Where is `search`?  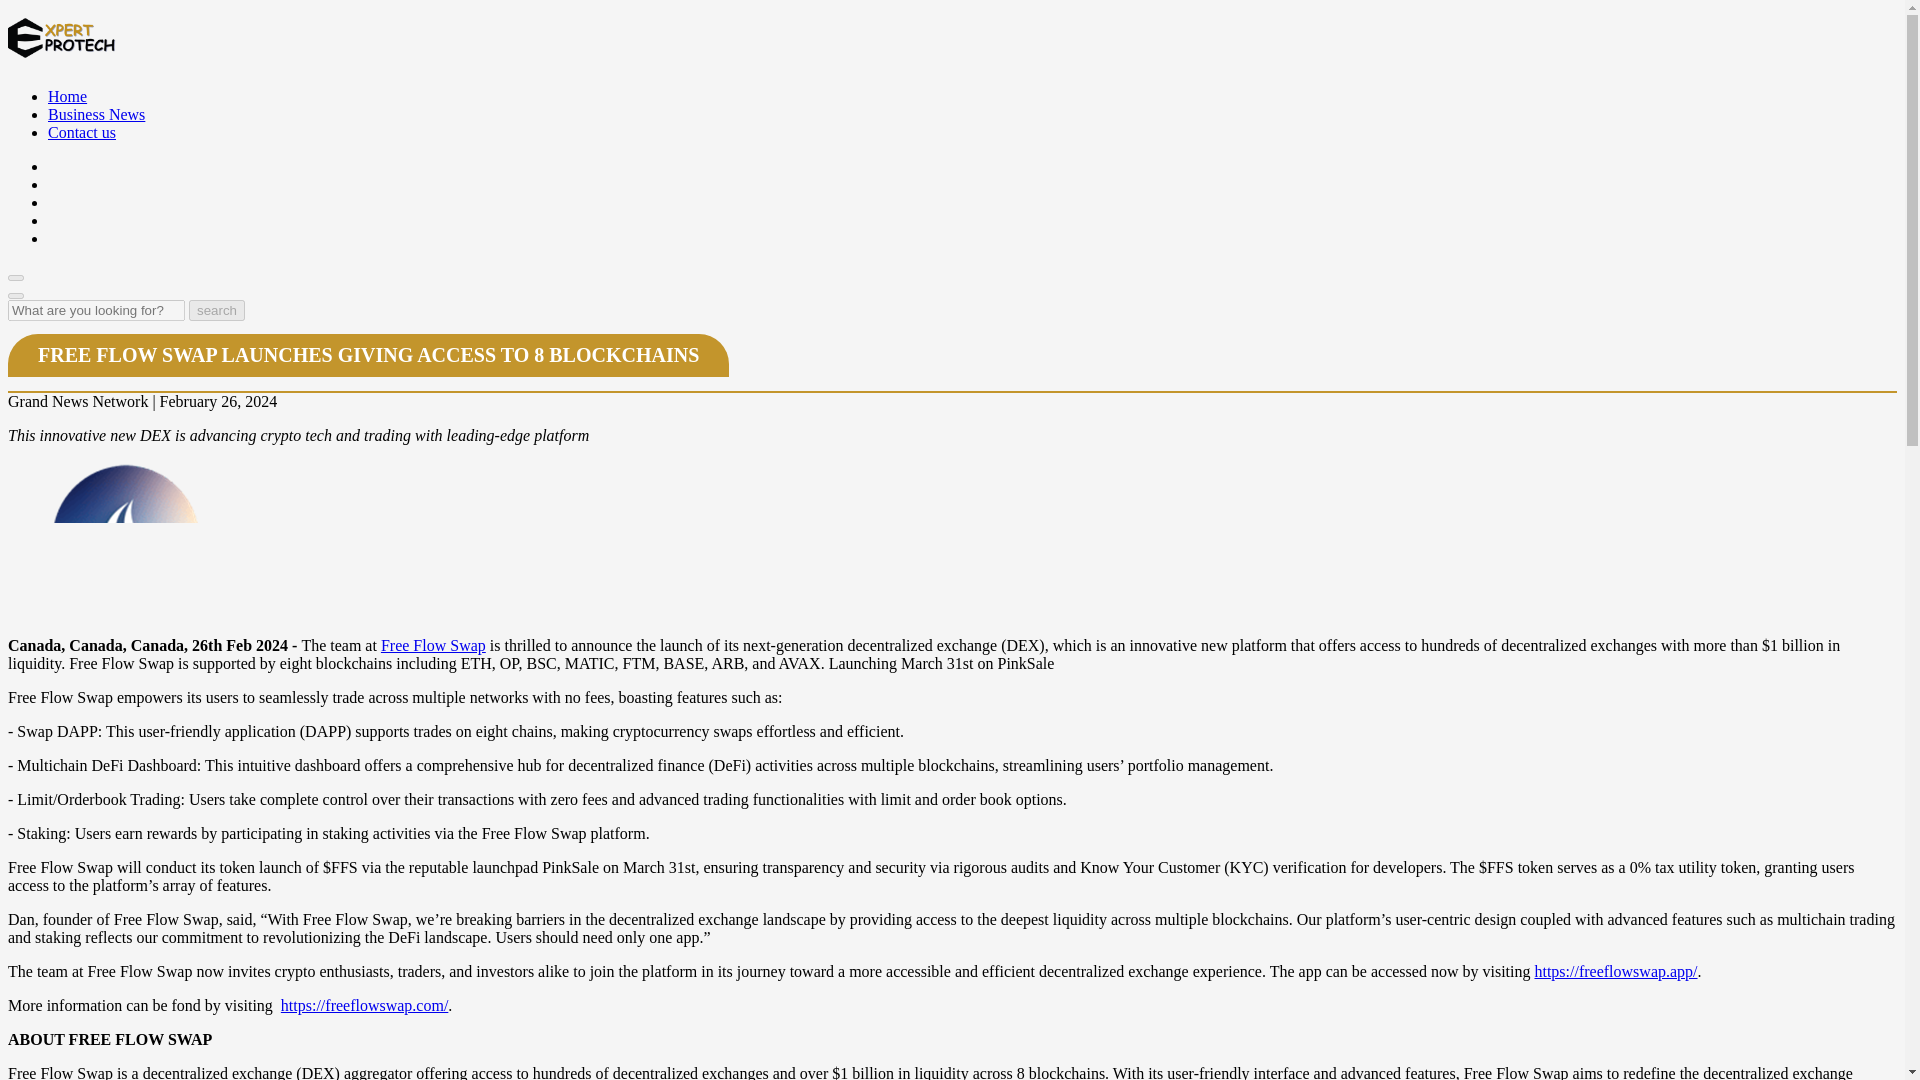
search is located at coordinates (216, 310).